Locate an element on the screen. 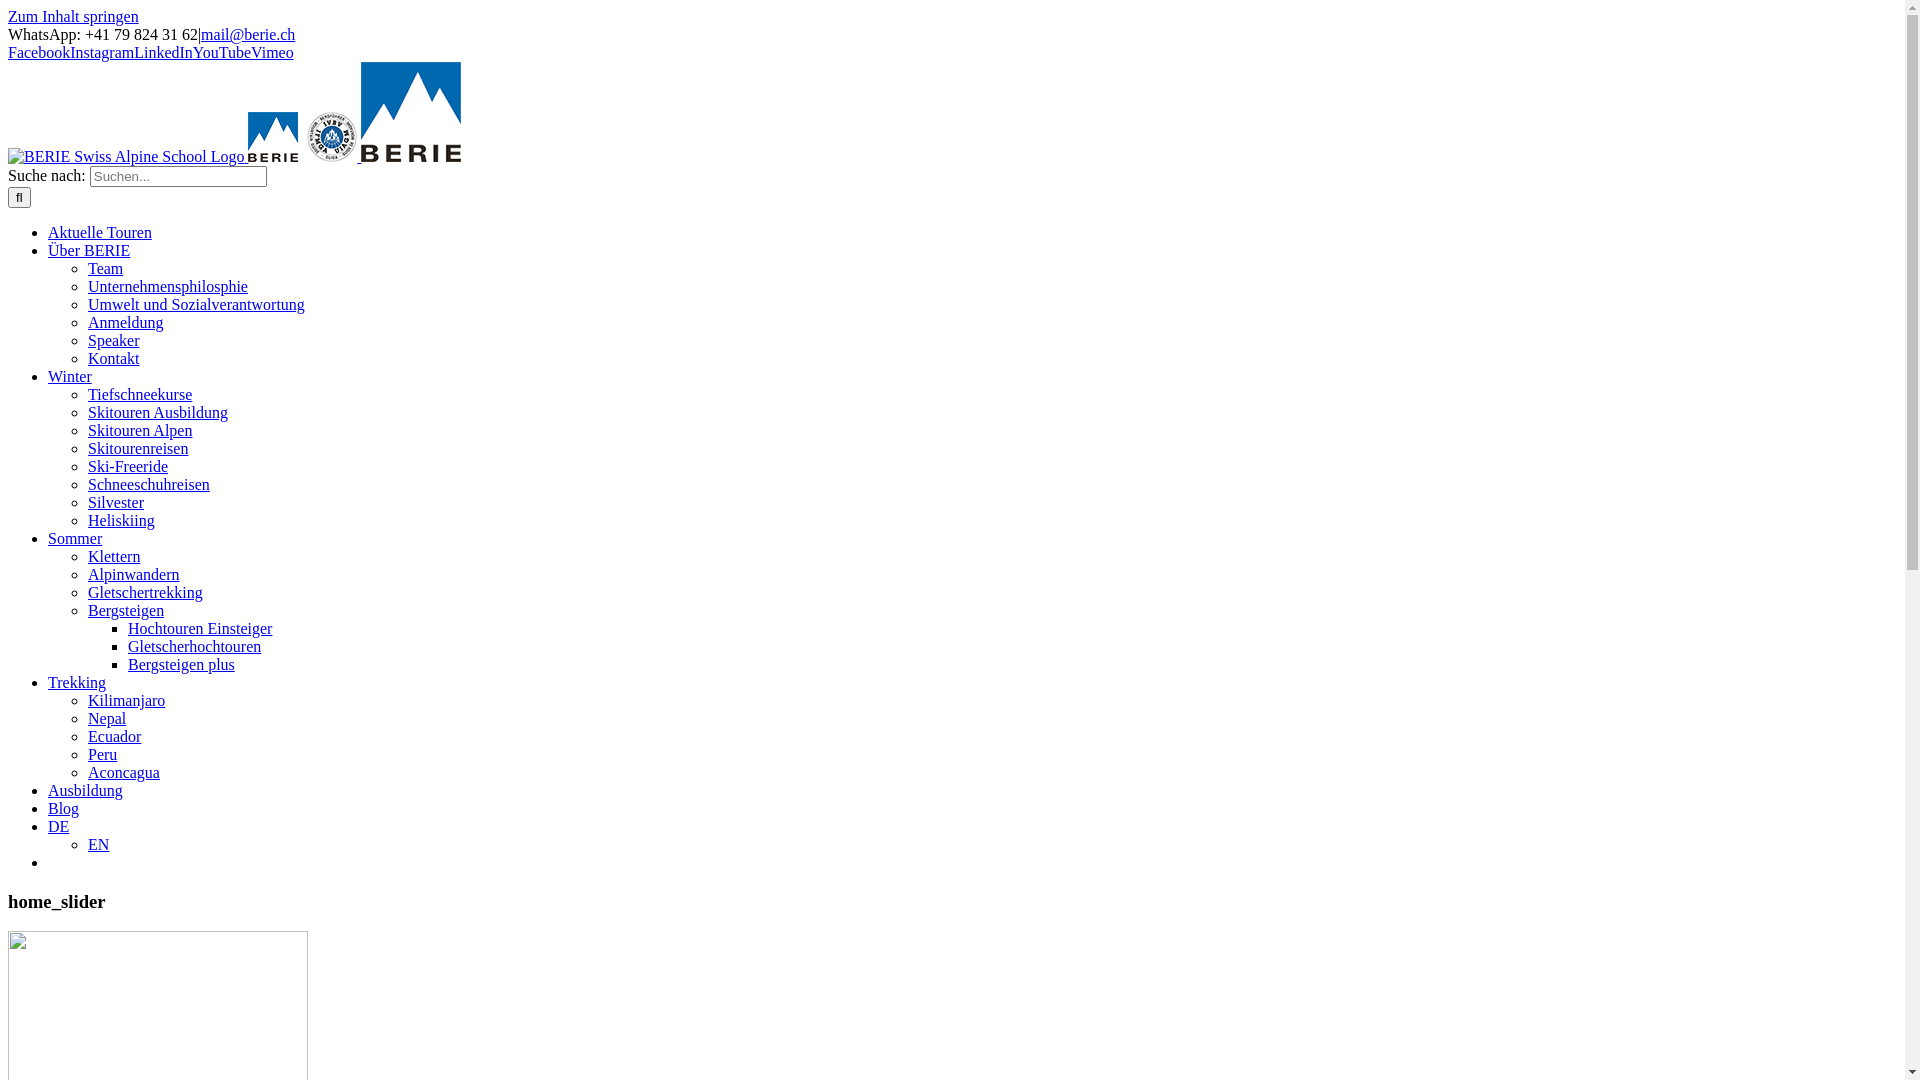  Ski-Freeride is located at coordinates (128, 466).